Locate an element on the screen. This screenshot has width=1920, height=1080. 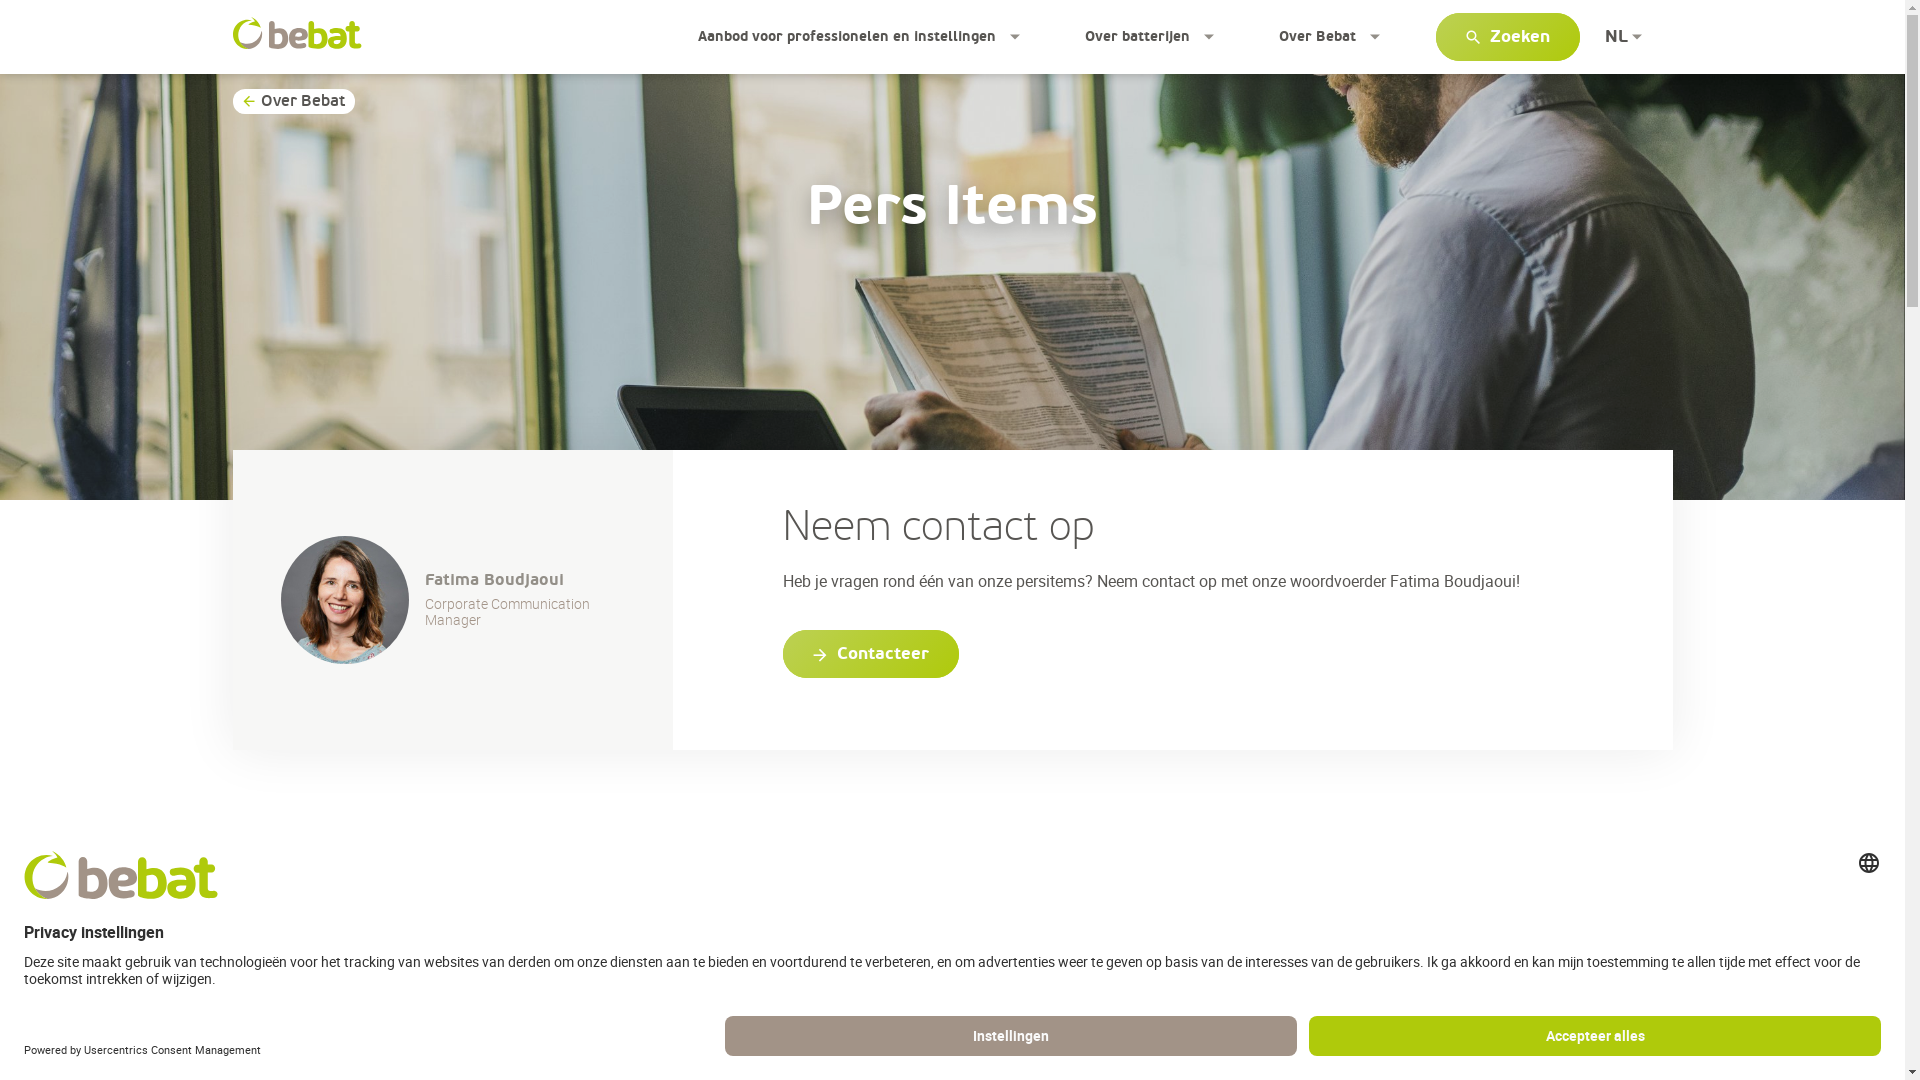
Bebat is located at coordinates (296, 34).